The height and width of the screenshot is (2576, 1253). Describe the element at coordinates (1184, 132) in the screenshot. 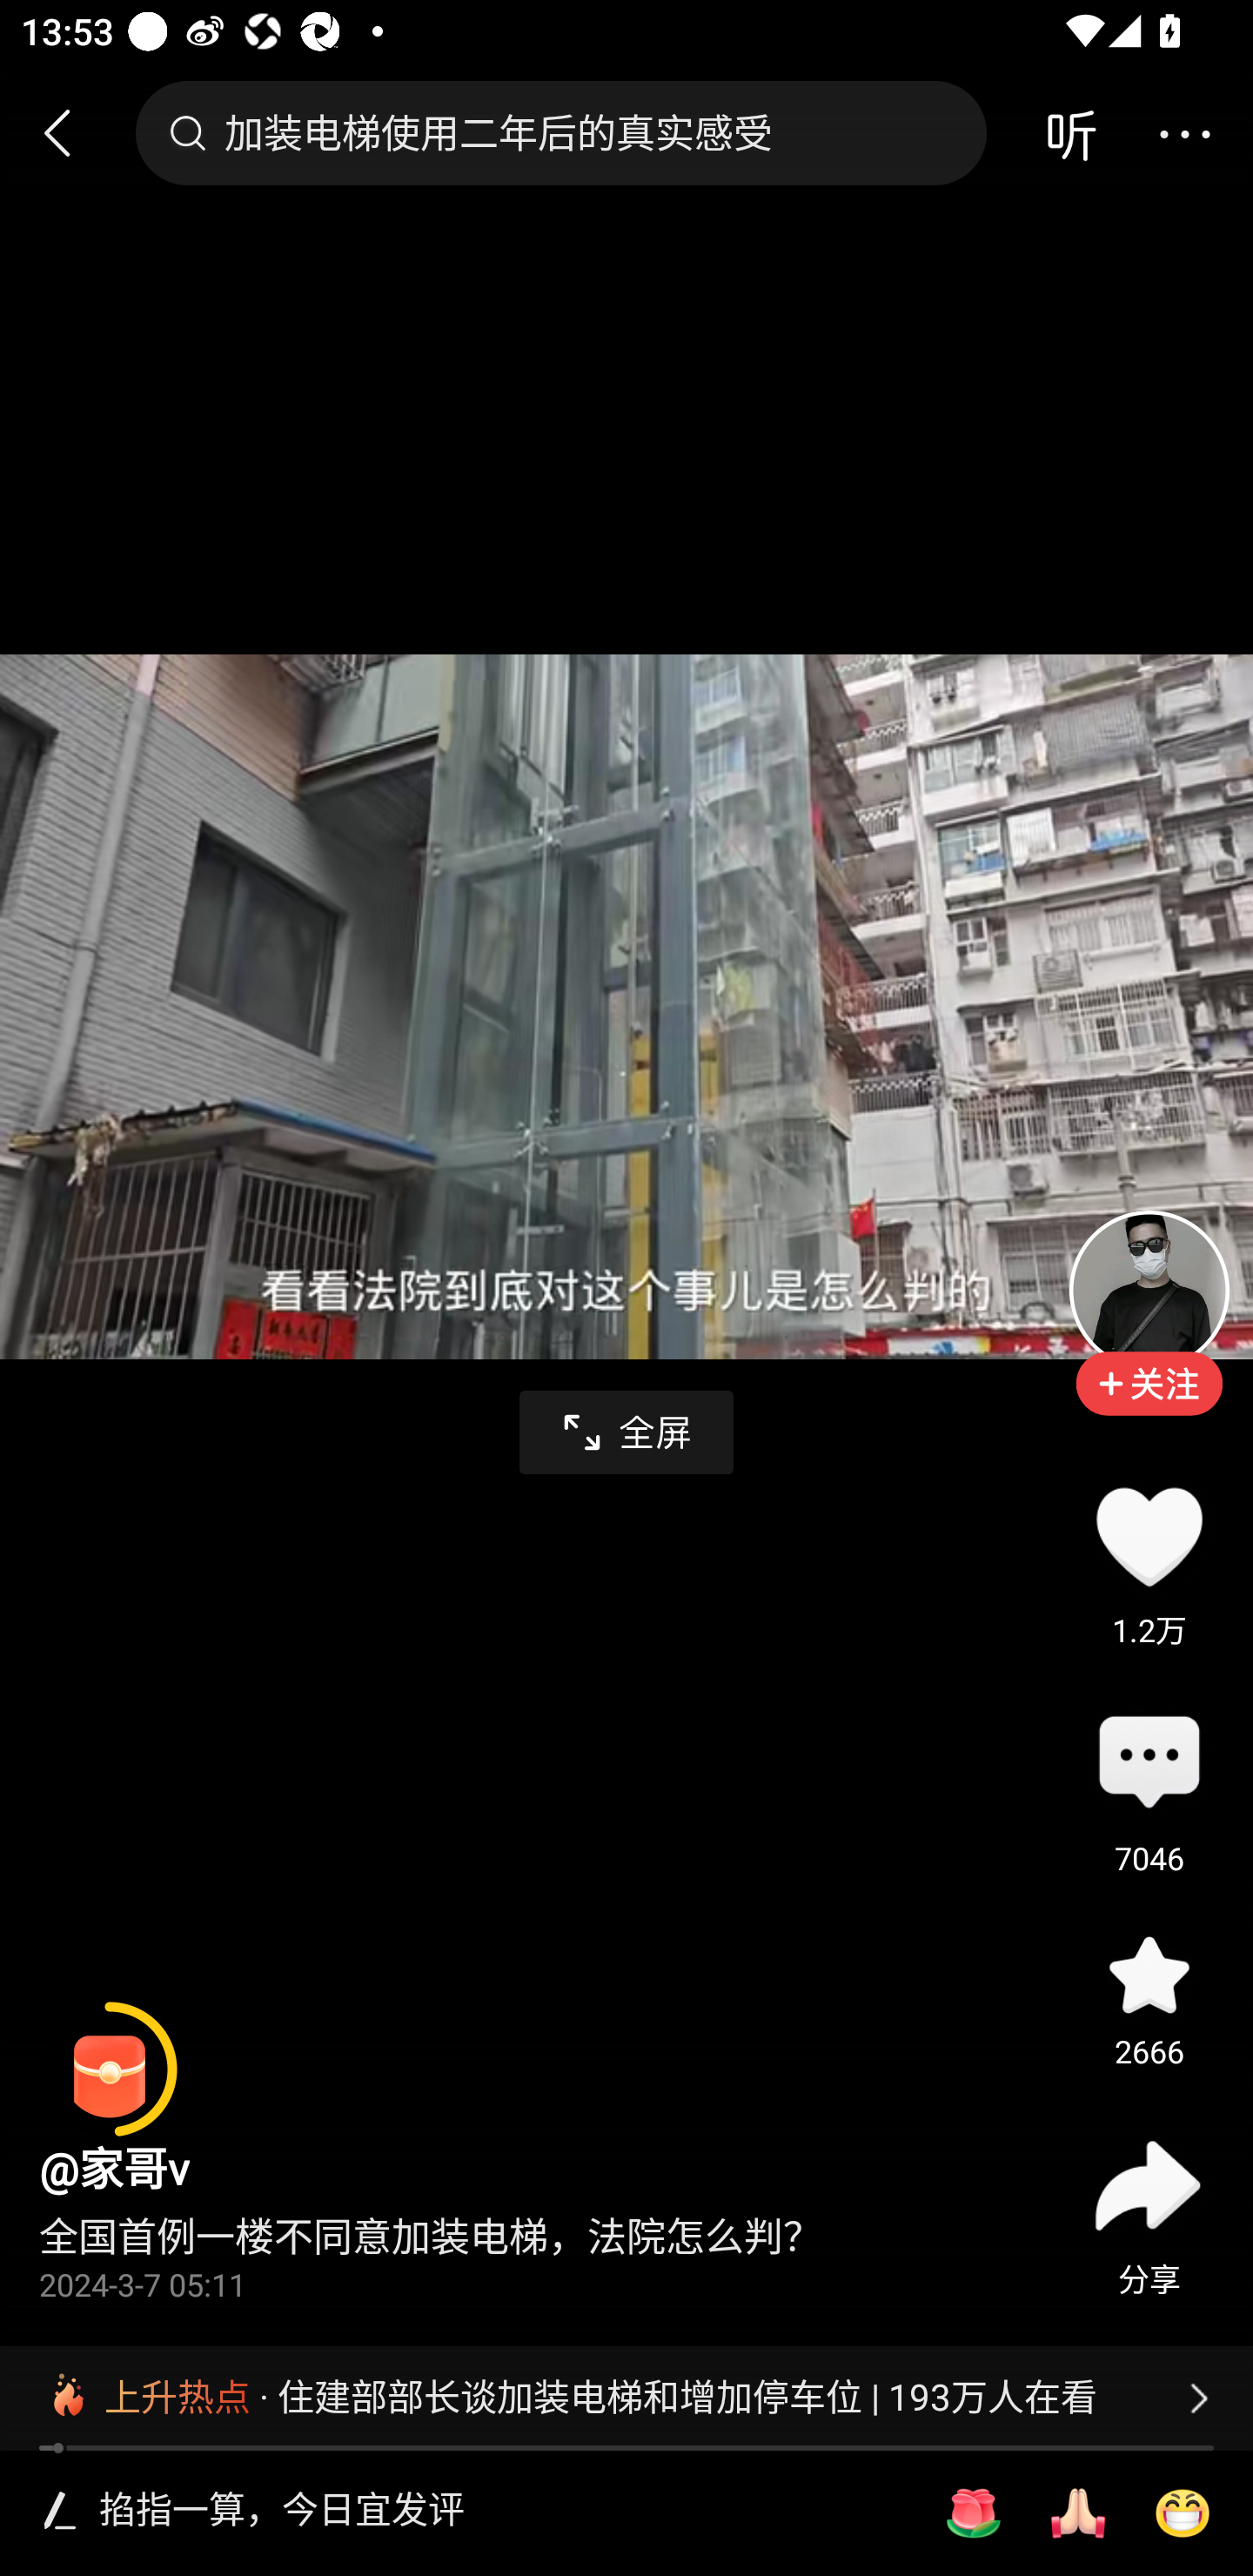

I see `更多操作` at that location.